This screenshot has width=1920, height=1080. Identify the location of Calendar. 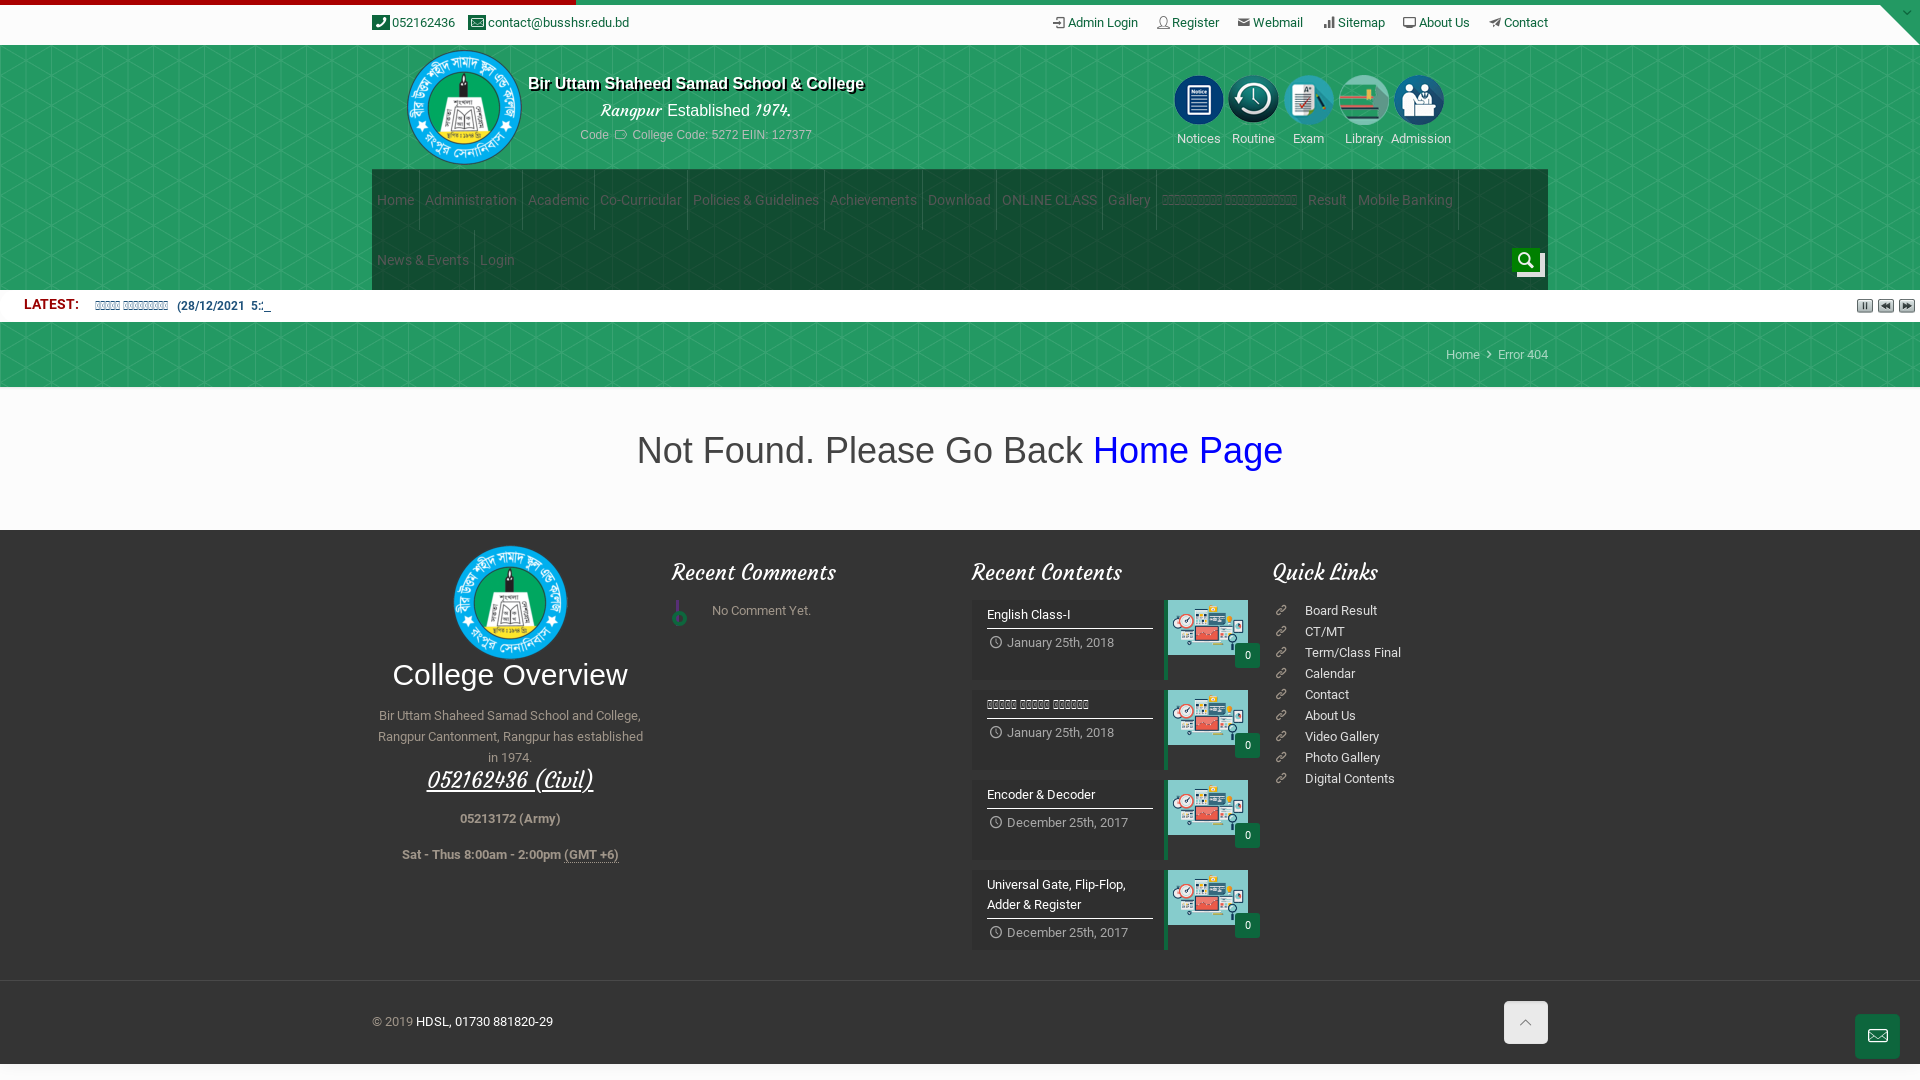
(1330, 674).